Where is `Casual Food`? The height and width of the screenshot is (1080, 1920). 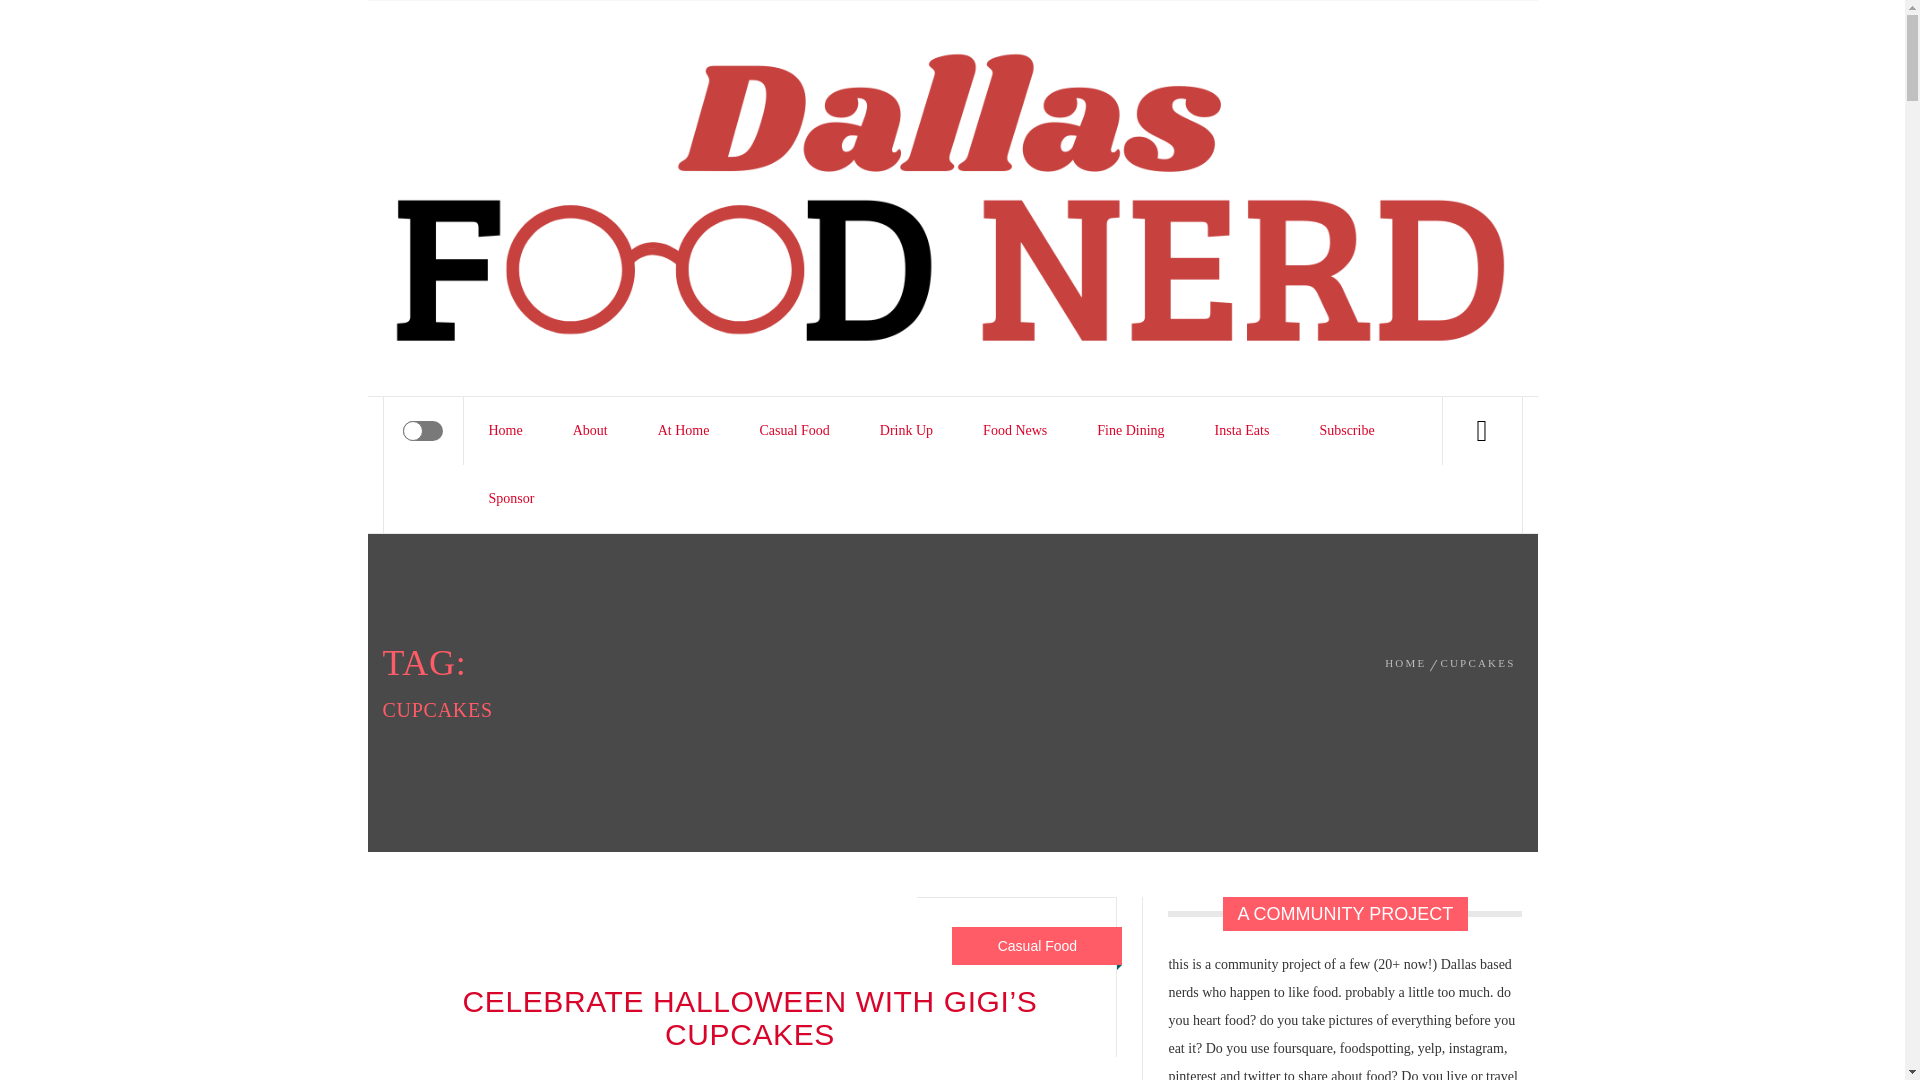 Casual Food is located at coordinates (794, 431).